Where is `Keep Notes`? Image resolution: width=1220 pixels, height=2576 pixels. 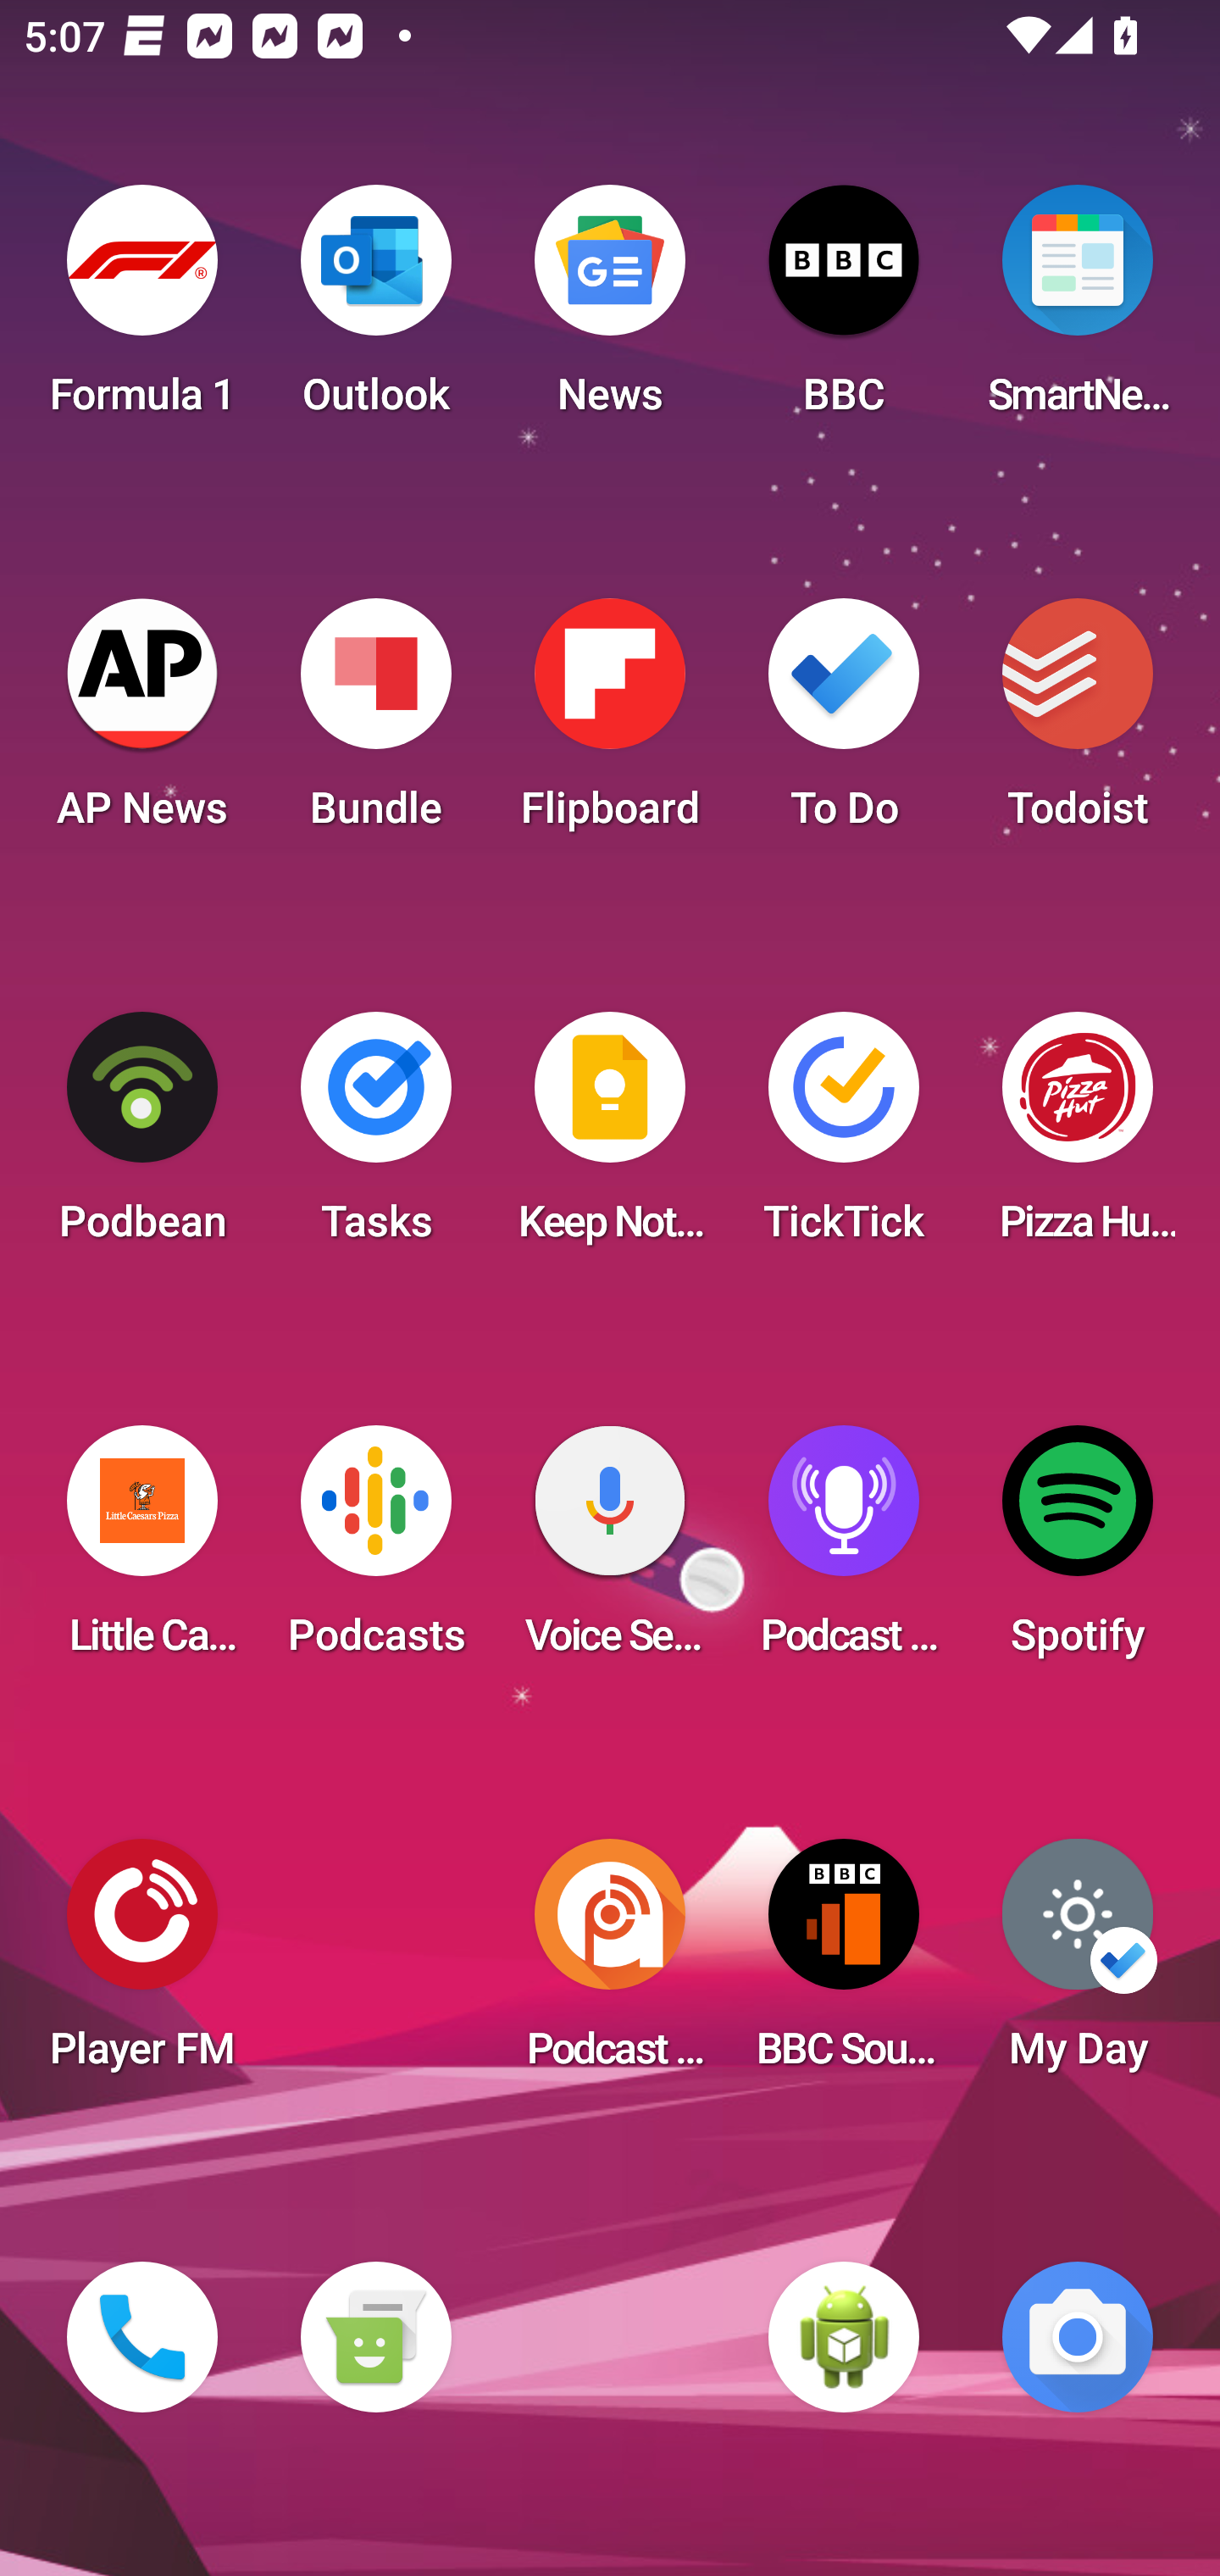
Keep Notes is located at coordinates (610, 1137).